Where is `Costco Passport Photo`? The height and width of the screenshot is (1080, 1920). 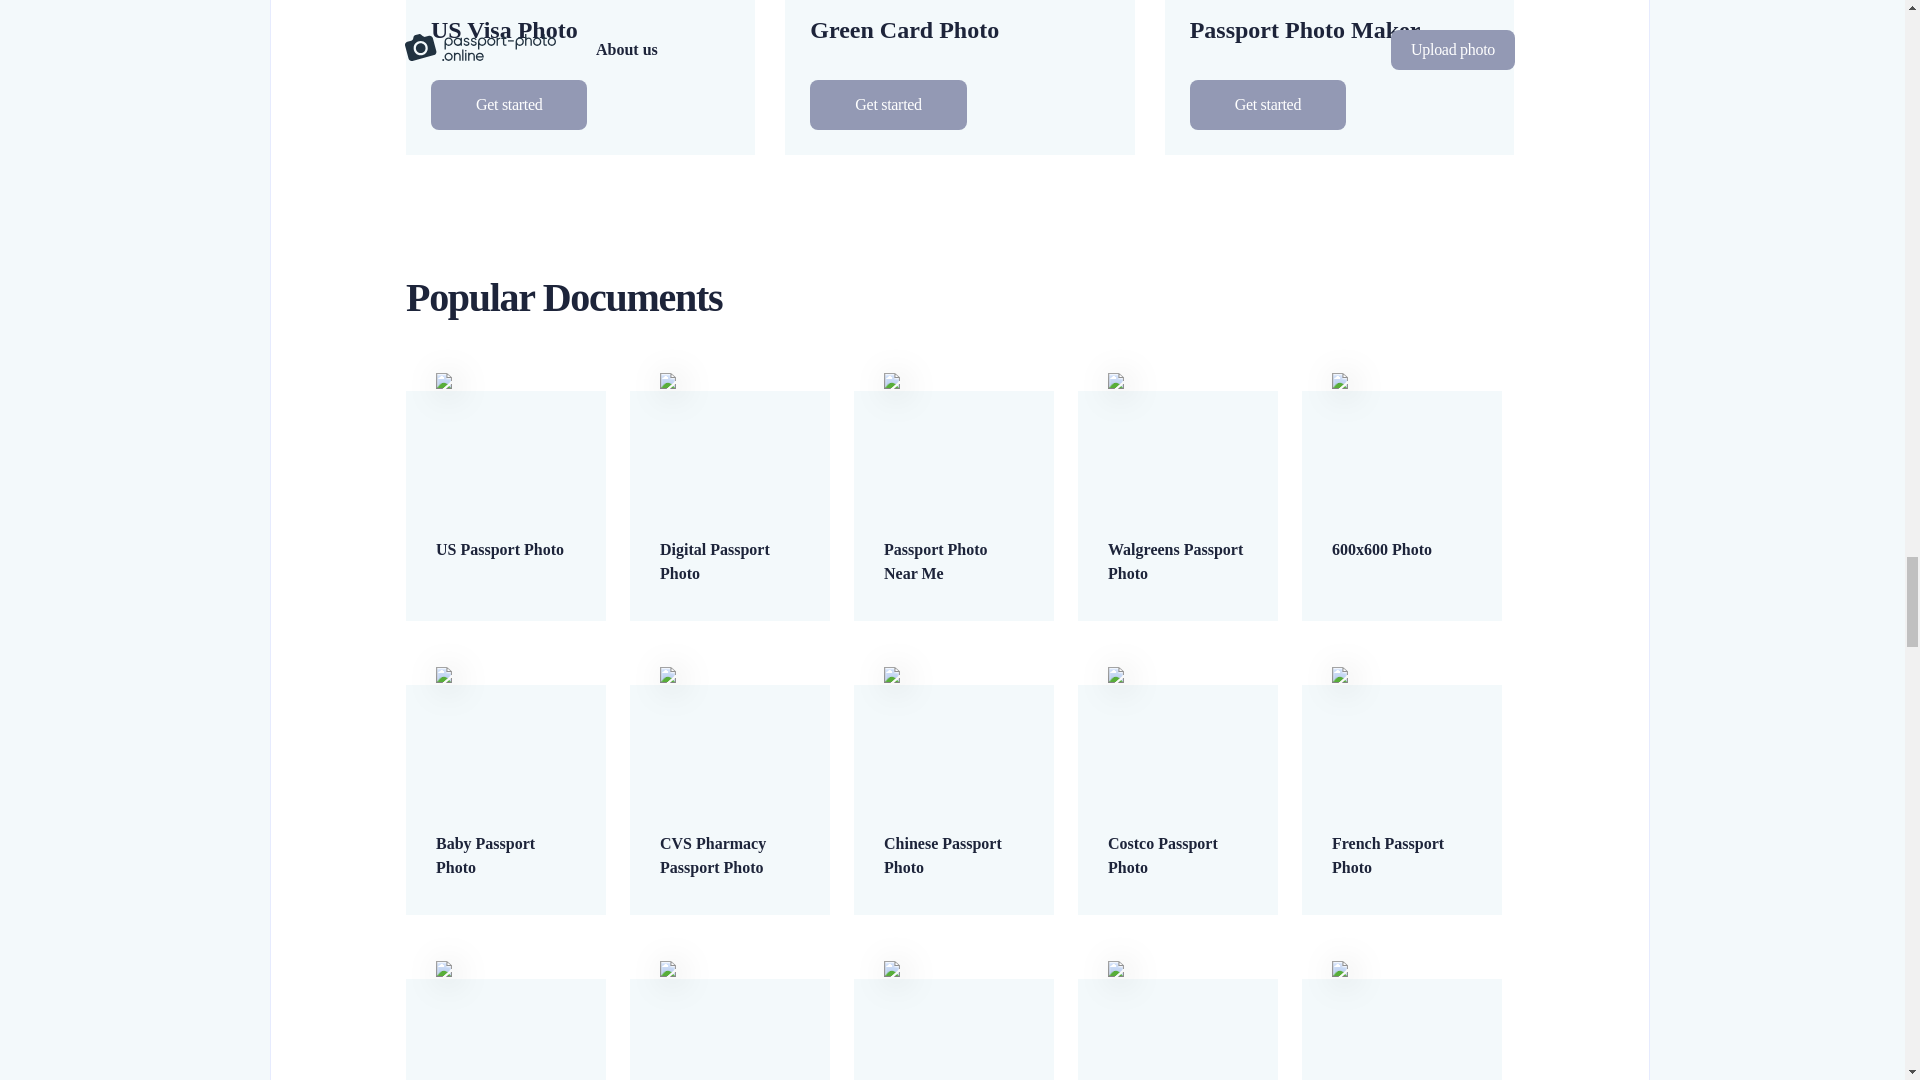
Costco Passport Photo is located at coordinates (1178, 820).